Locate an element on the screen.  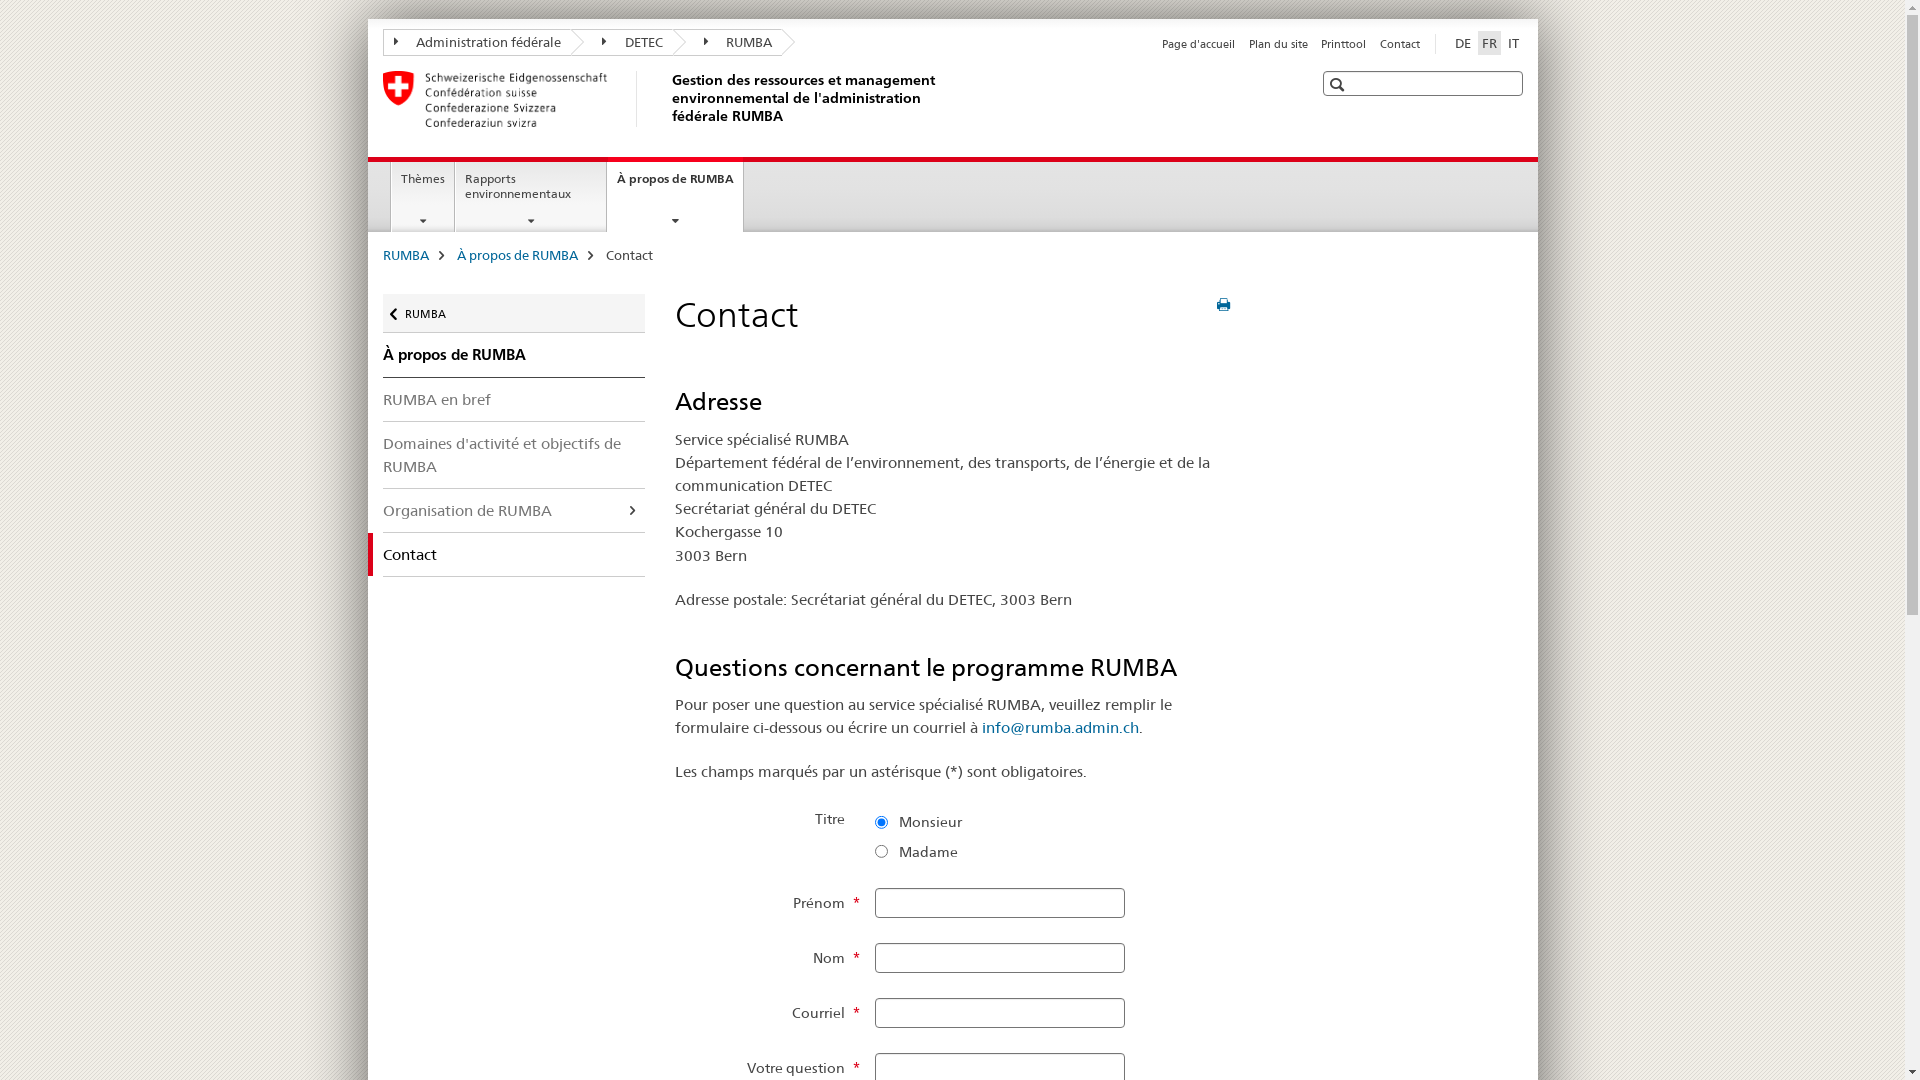
RUMBA en bref is located at coordinates (514, 400).